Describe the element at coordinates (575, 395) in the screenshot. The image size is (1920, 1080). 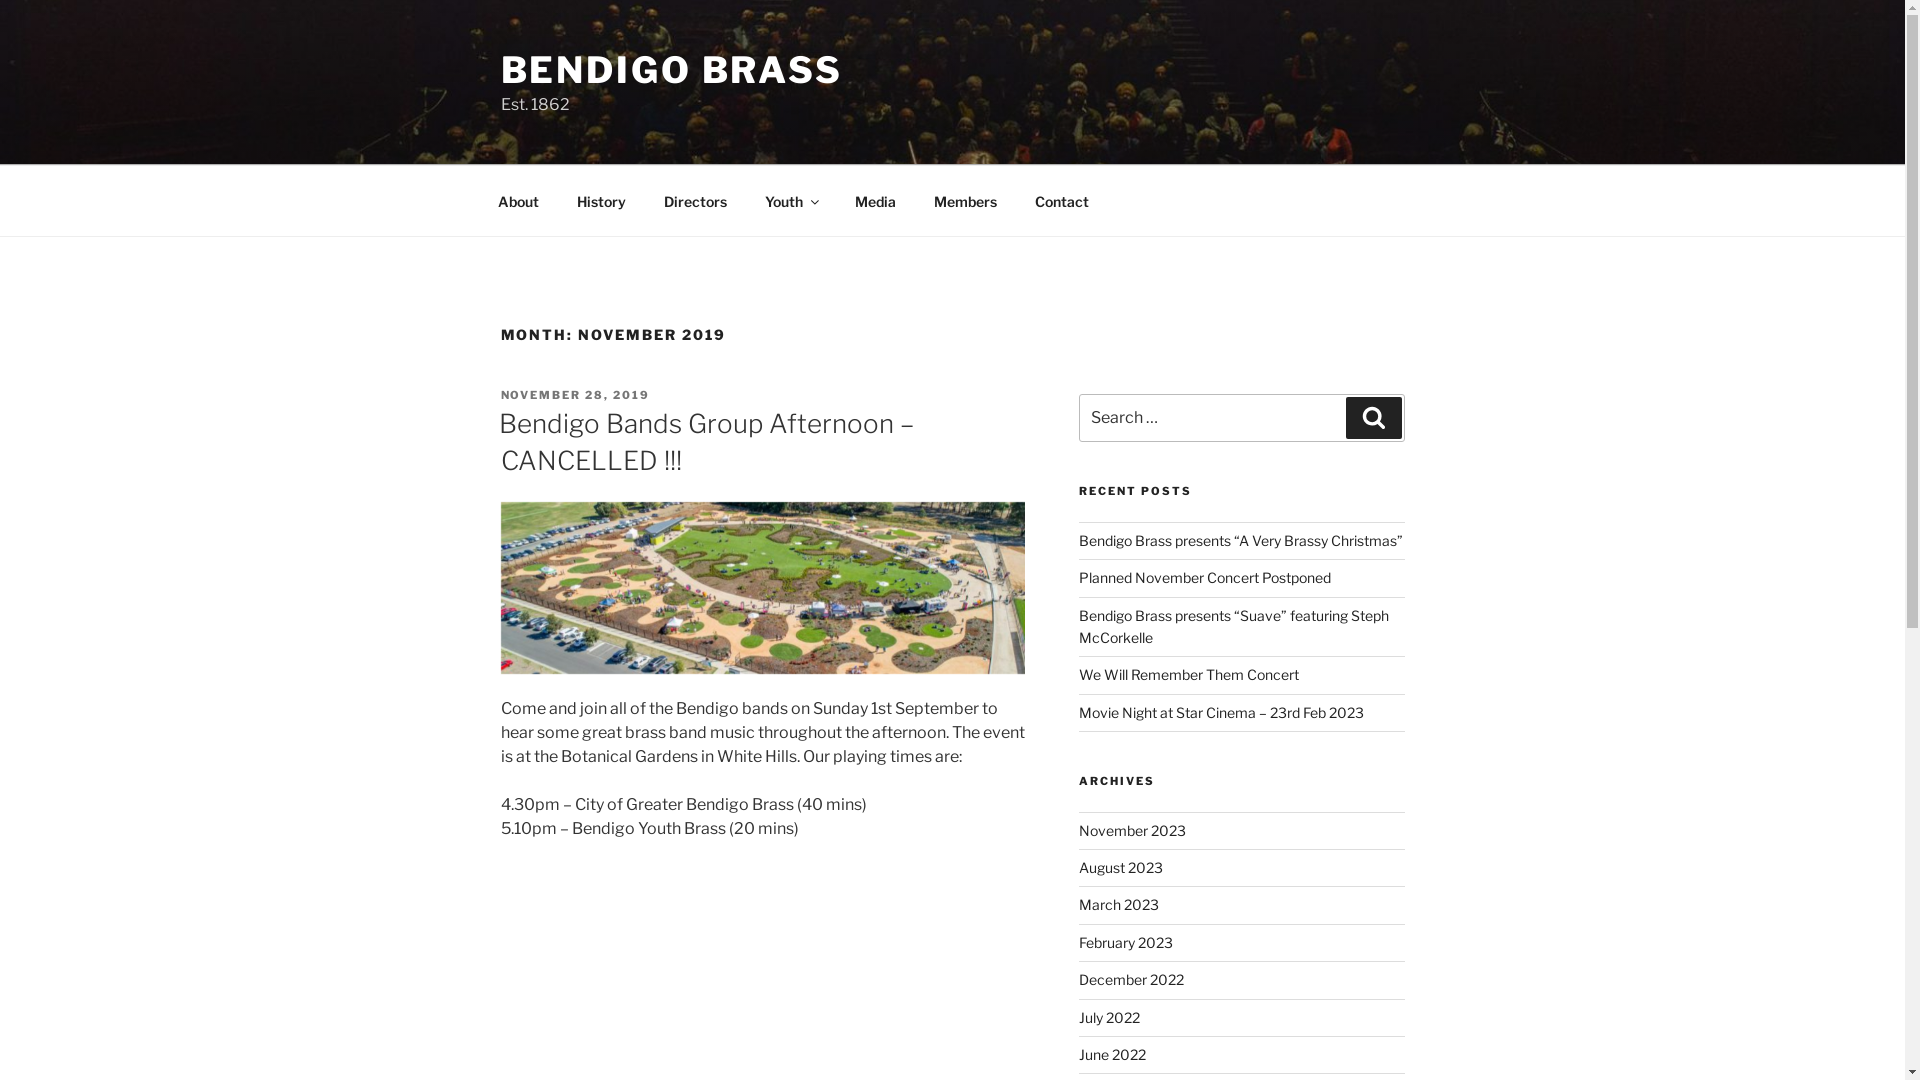
I see `NOVEMBER 28, 2019` at that location.